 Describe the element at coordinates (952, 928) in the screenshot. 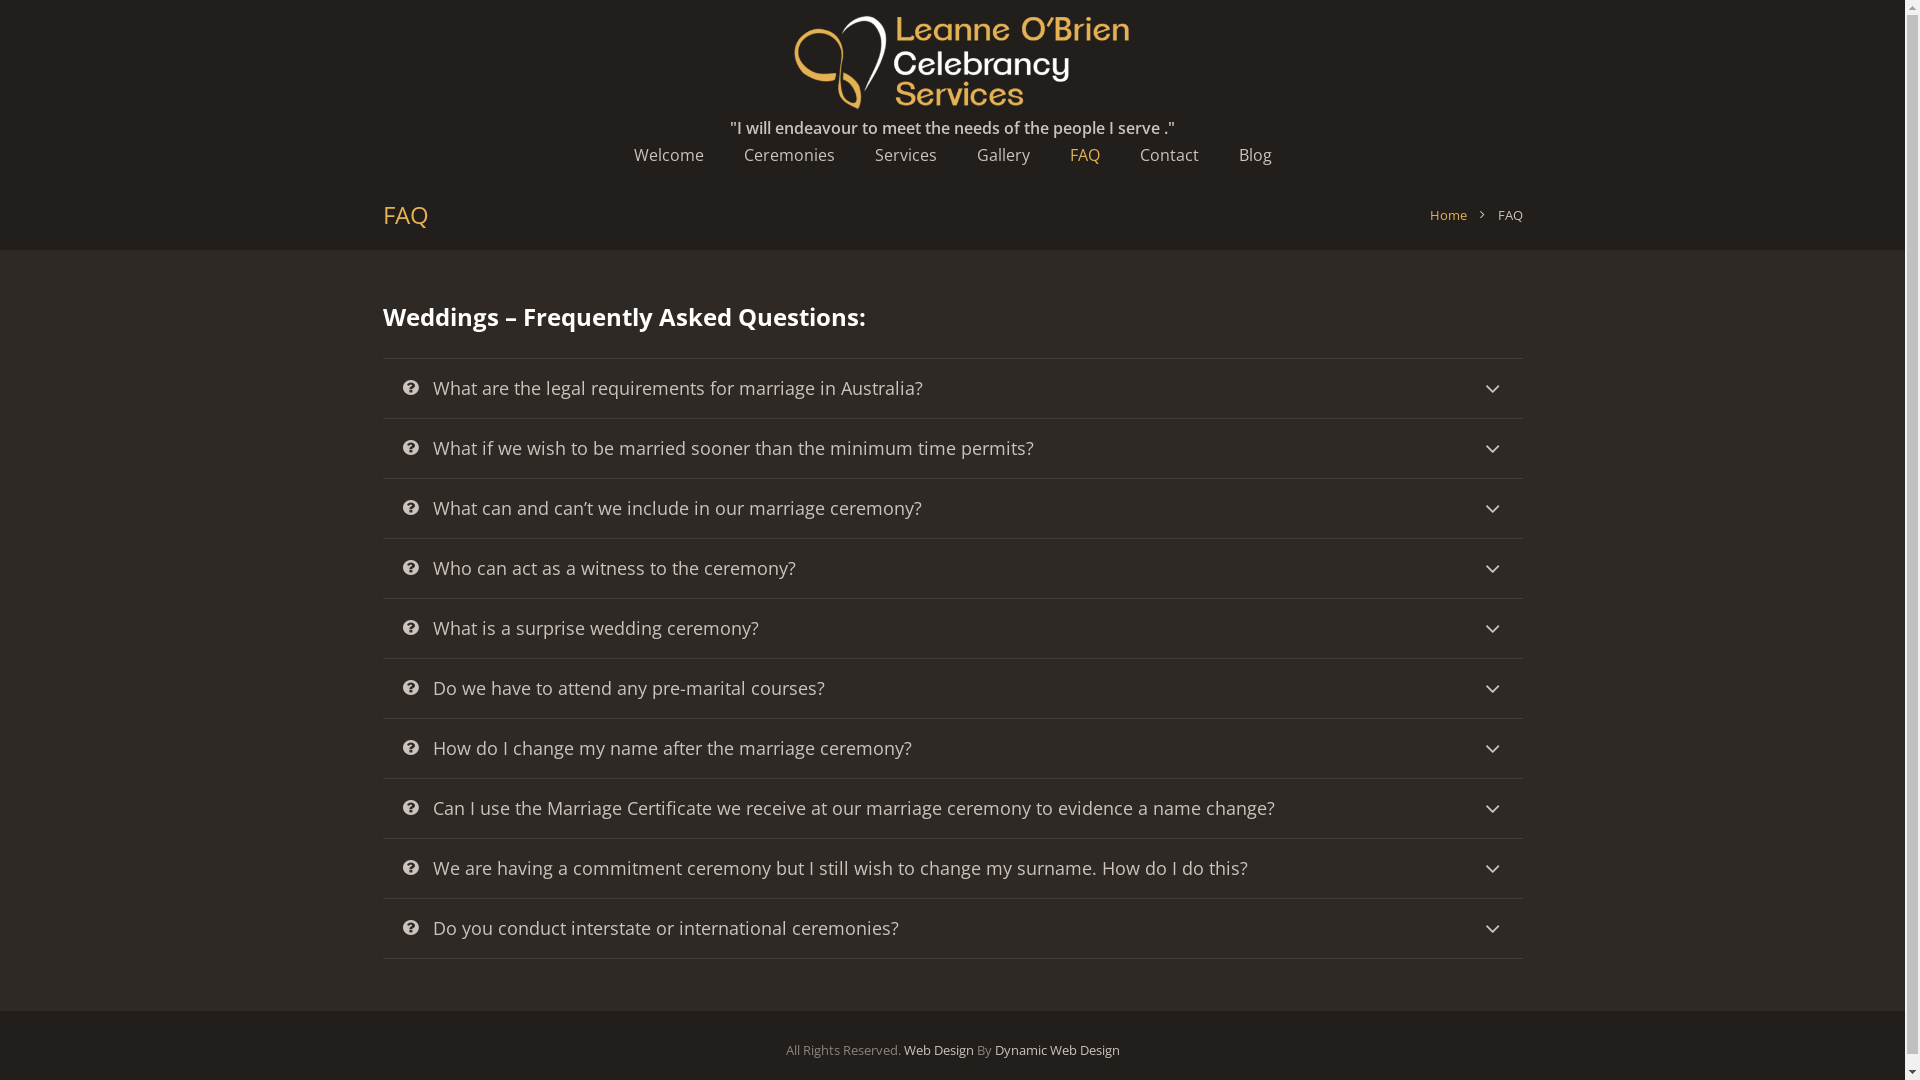

I see `Do you conduct interstate or international ceremonies?` at that location.